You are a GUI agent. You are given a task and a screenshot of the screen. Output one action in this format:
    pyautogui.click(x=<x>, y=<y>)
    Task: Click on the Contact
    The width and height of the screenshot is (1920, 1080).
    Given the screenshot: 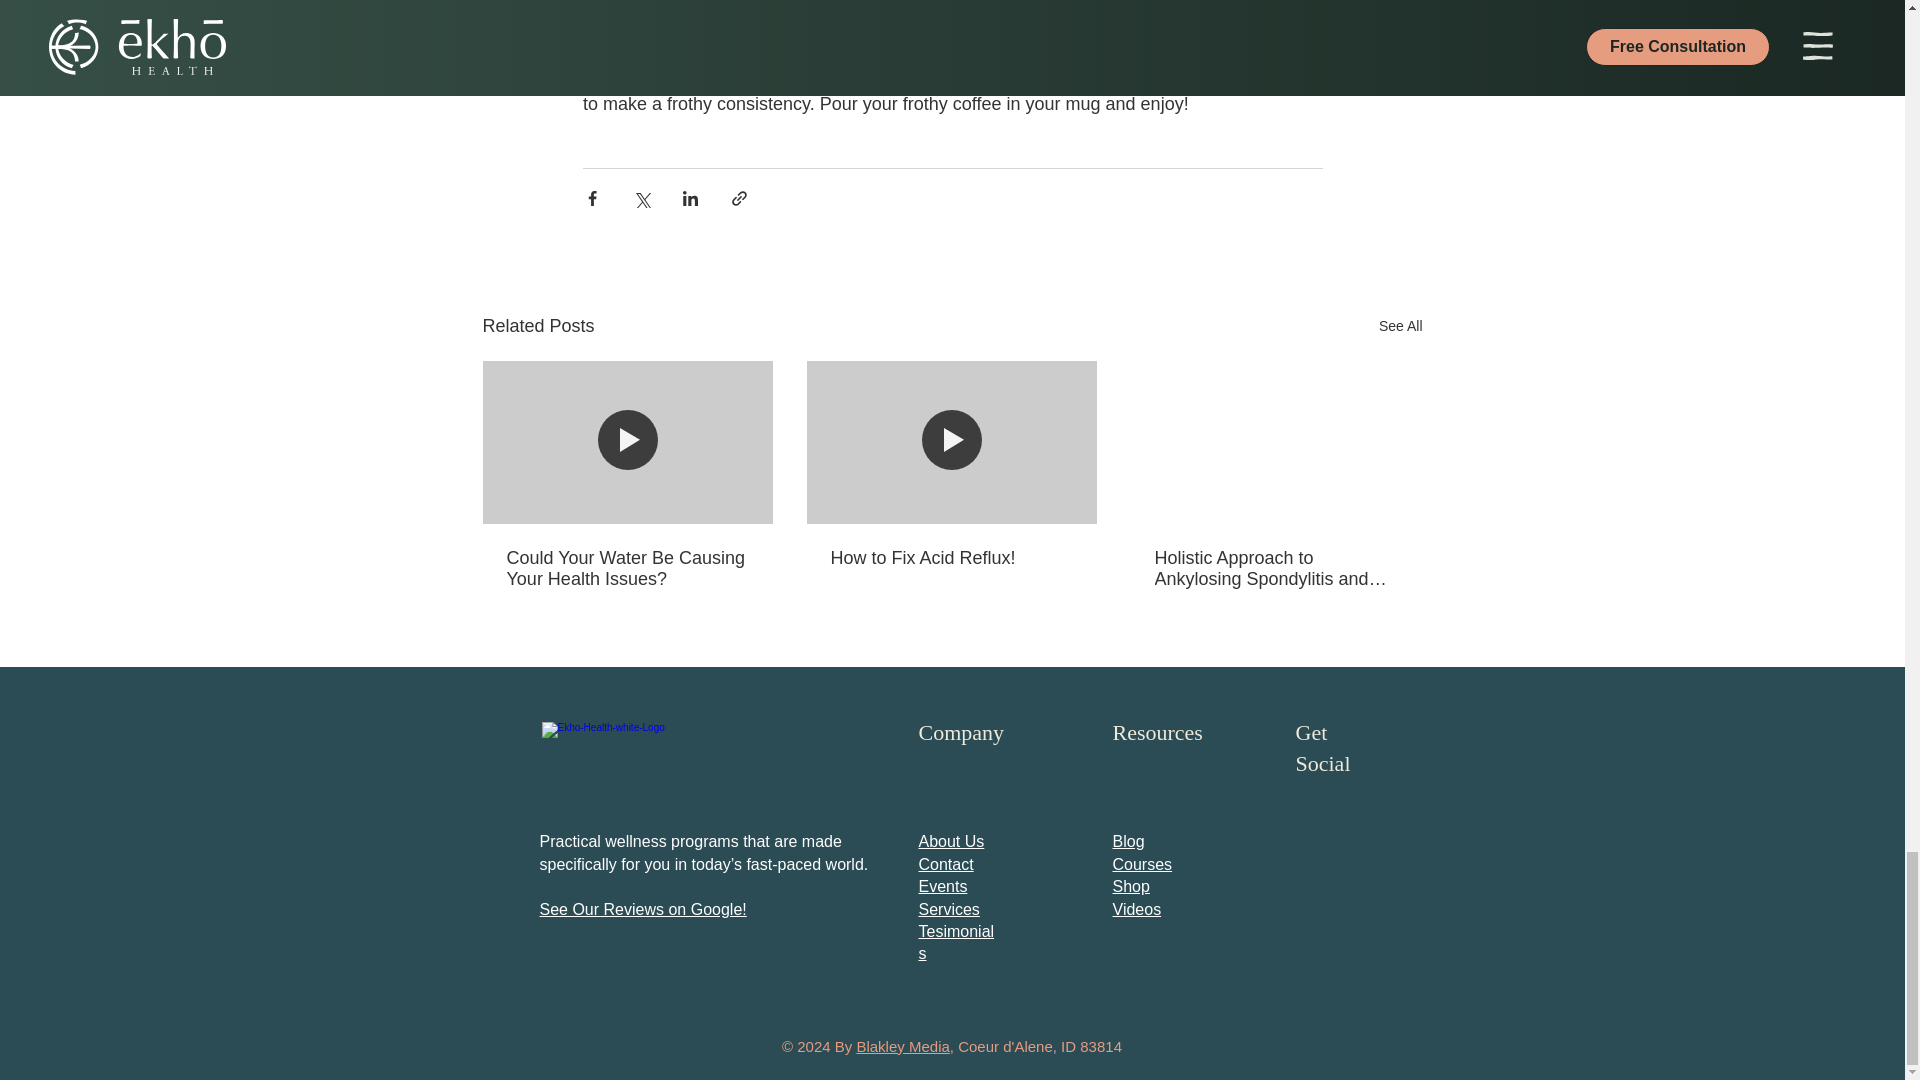 What is the action you would take?
    pyautogui.click(x=945, y=864)
    